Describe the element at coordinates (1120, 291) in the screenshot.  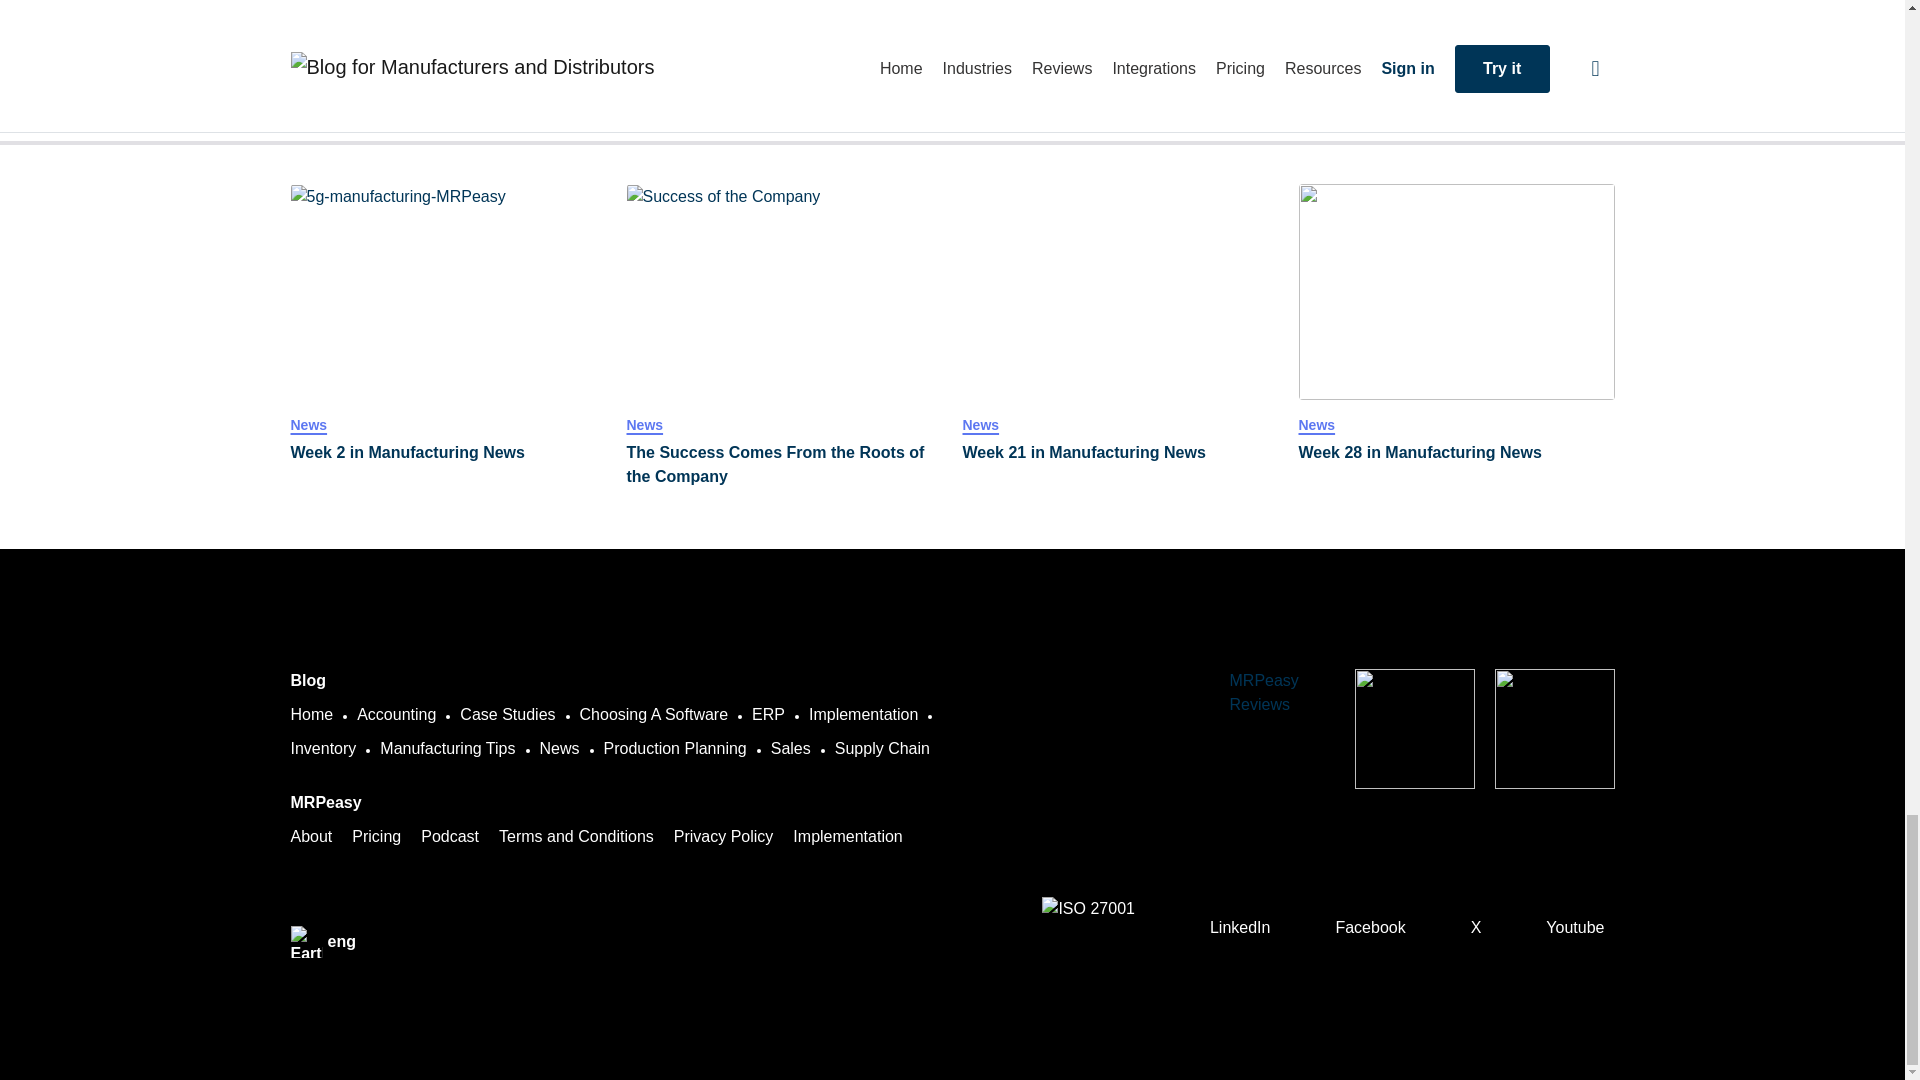
I see `Week 21 in Manufacturing News` at that location.